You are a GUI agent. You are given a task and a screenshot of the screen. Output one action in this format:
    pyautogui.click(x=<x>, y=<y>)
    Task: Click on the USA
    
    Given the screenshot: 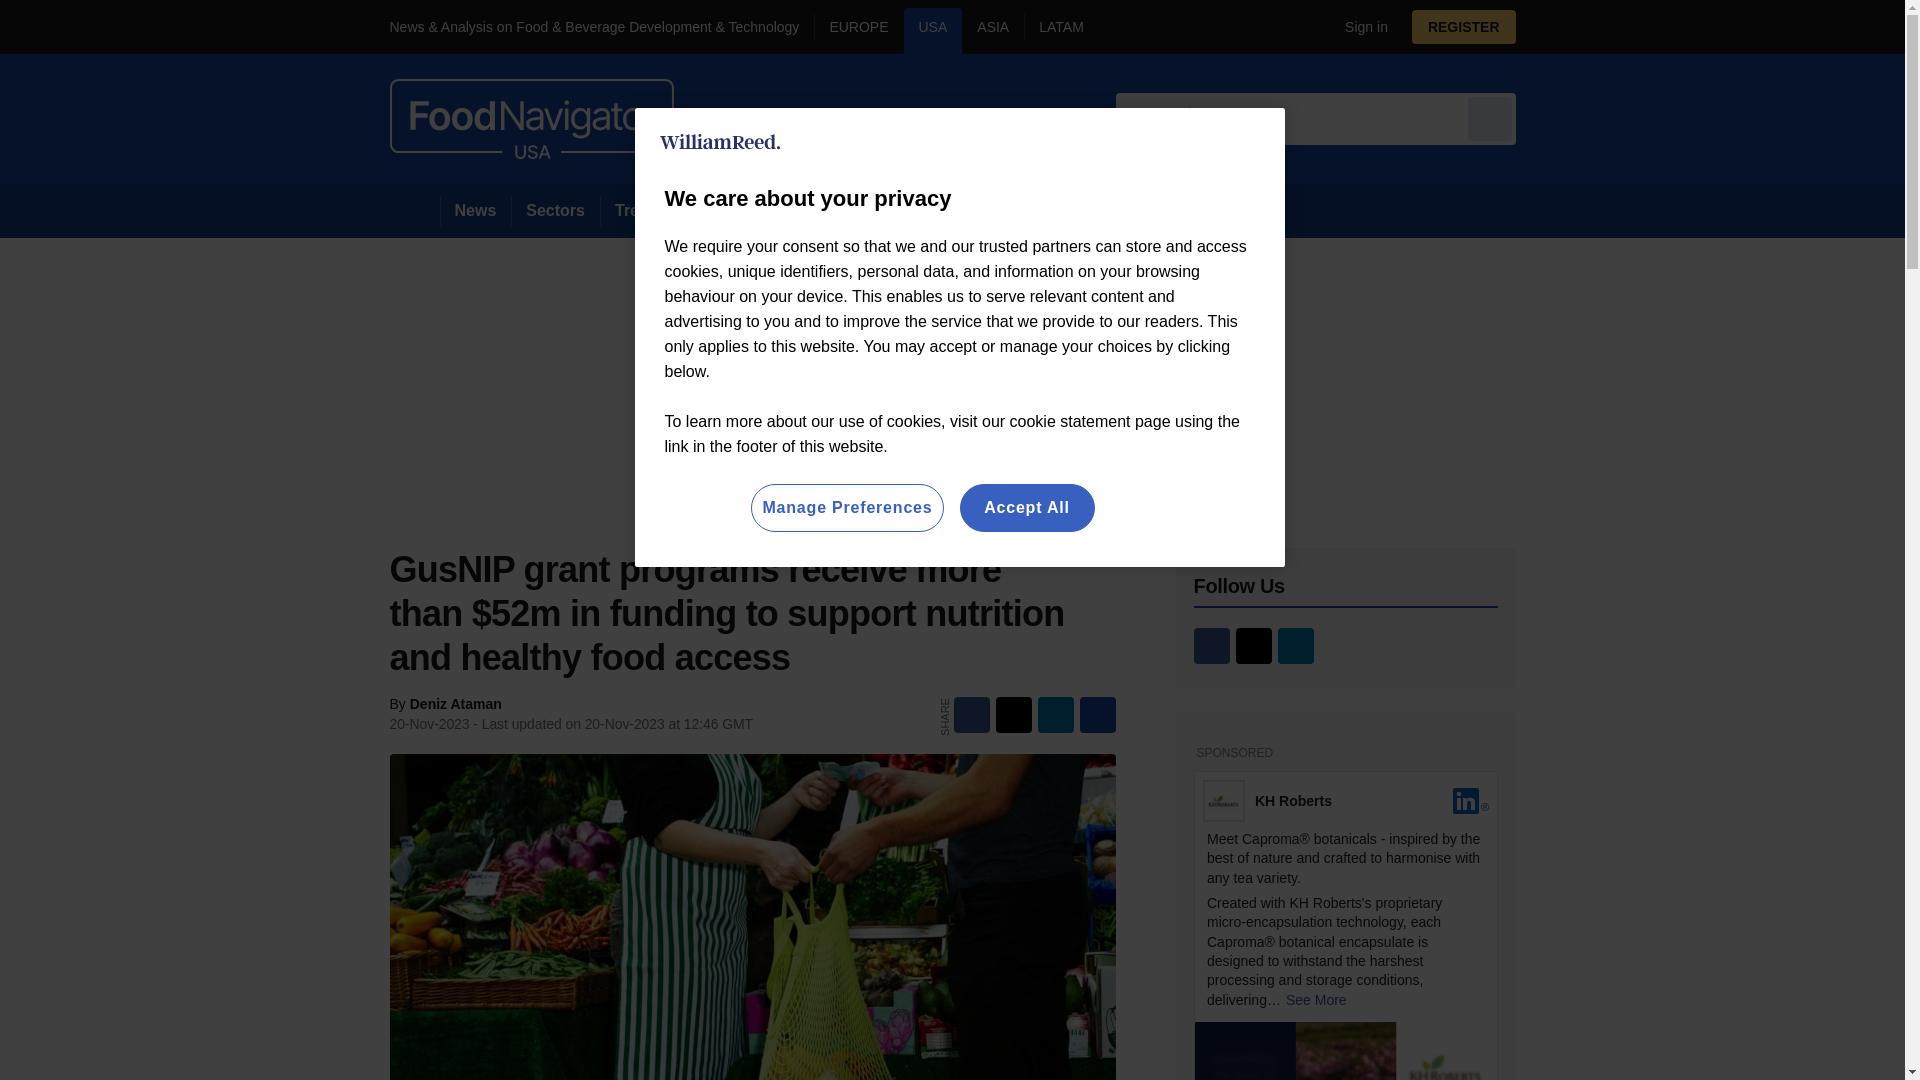 What is the action you would take?
    pyautogui.click(x=934, y=30)
    